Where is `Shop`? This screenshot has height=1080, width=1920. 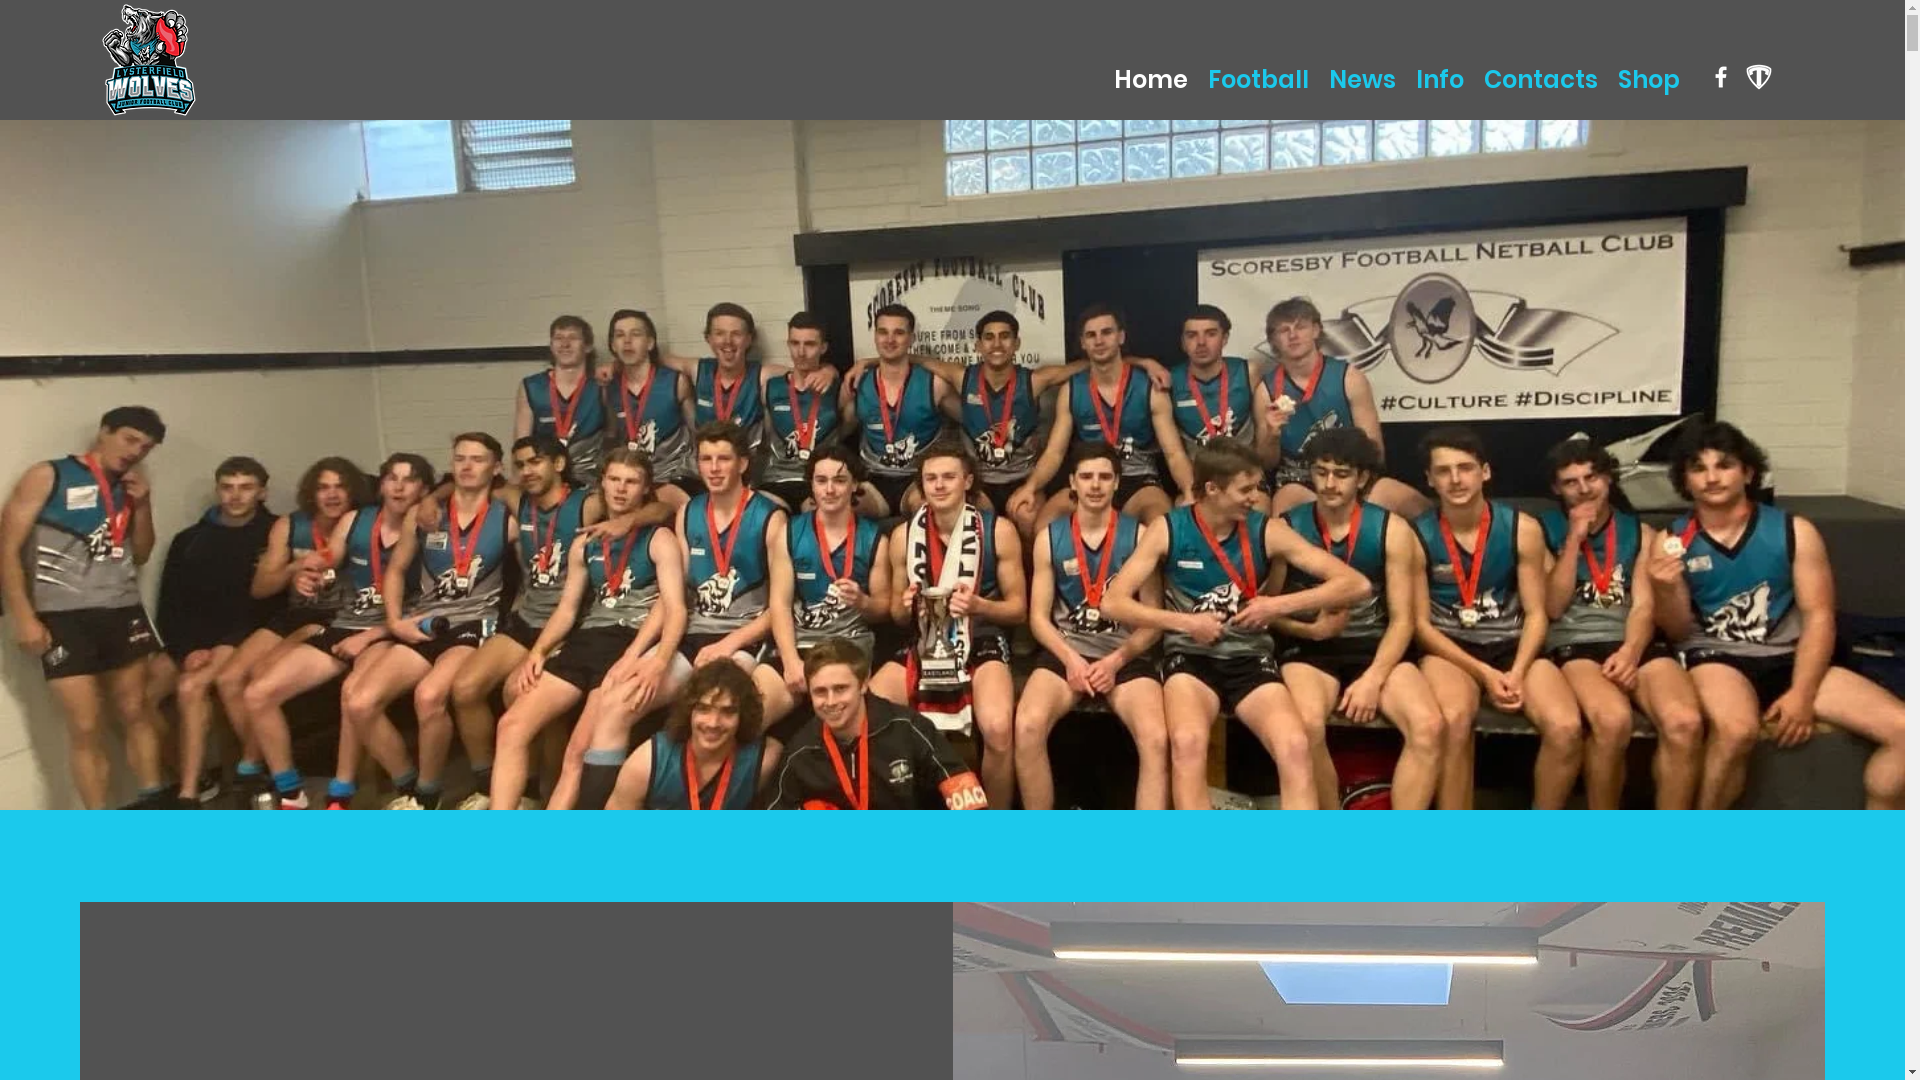 Shop is located at coordinates (1649, 78).